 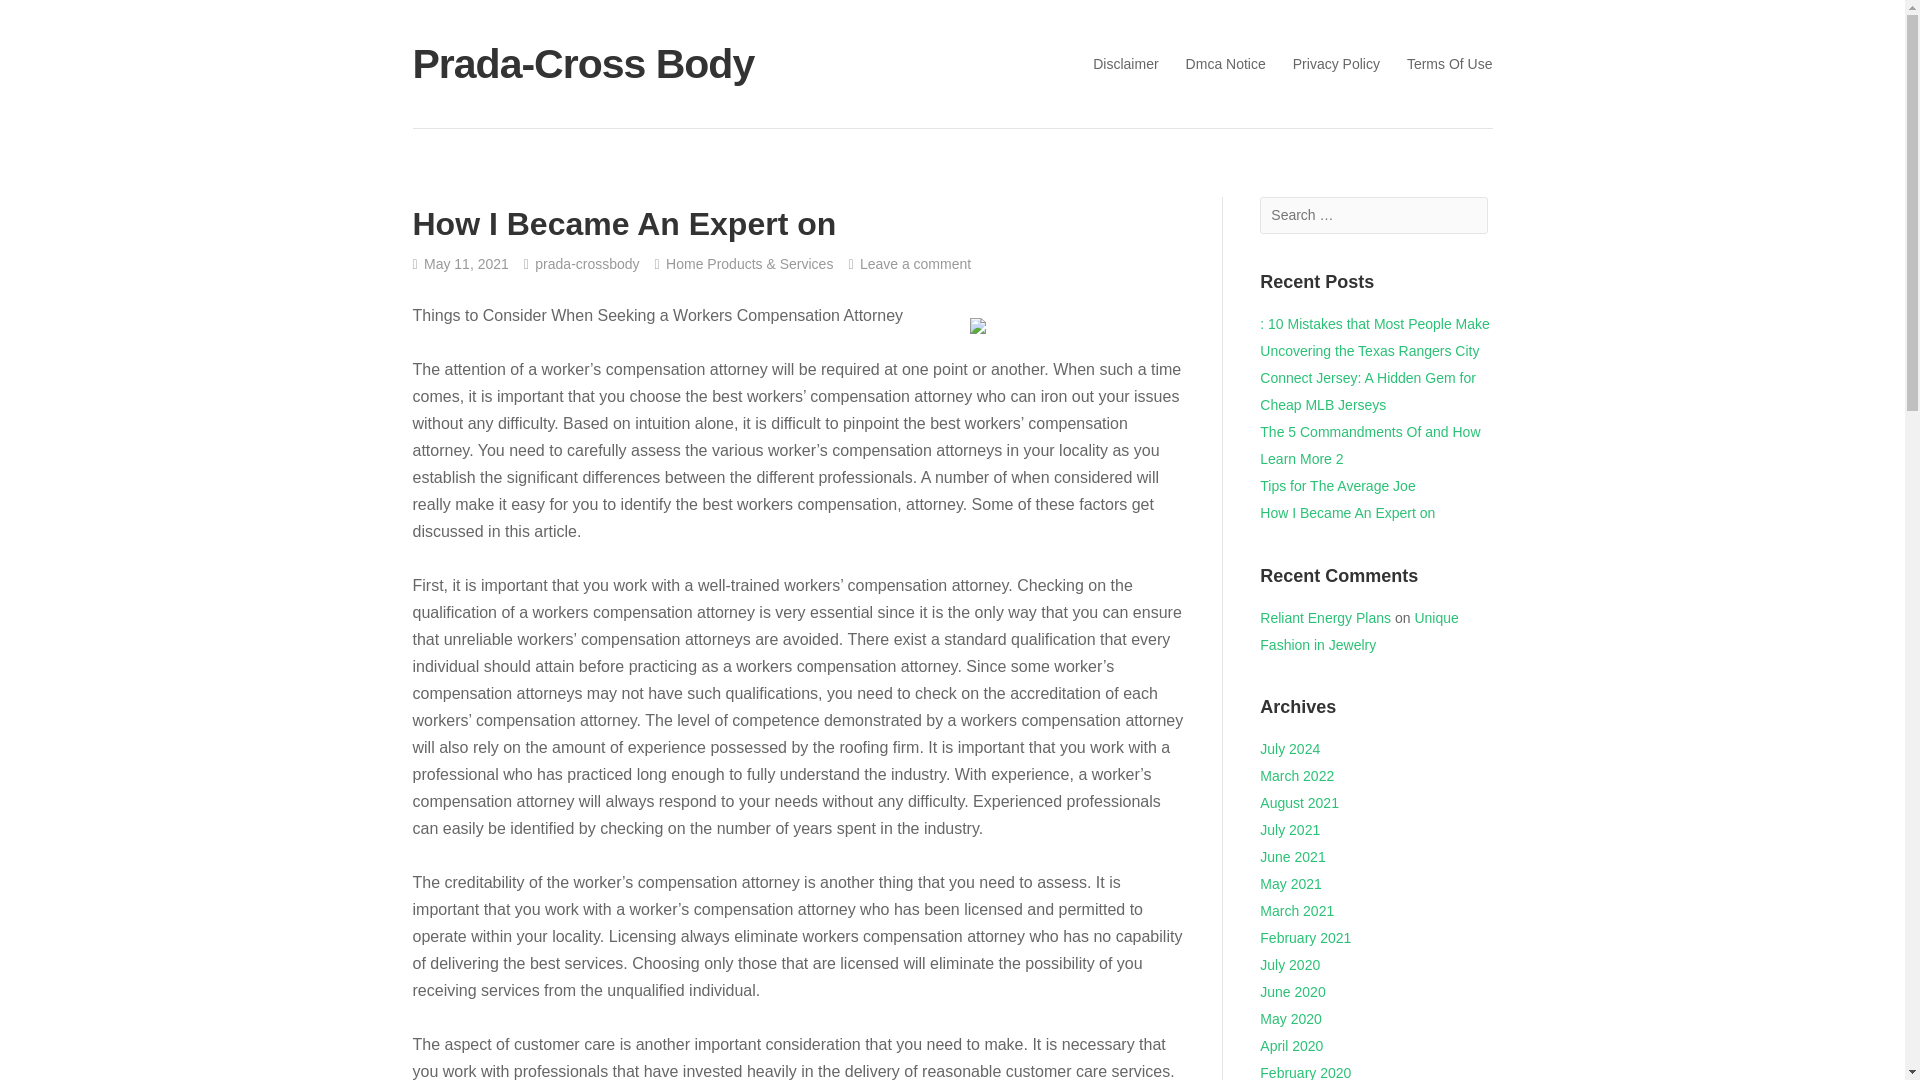 What do you see at coordinates (1124, 62) in the screenshot?
I see `Disclaimer` at bounding box center [1124, 62].